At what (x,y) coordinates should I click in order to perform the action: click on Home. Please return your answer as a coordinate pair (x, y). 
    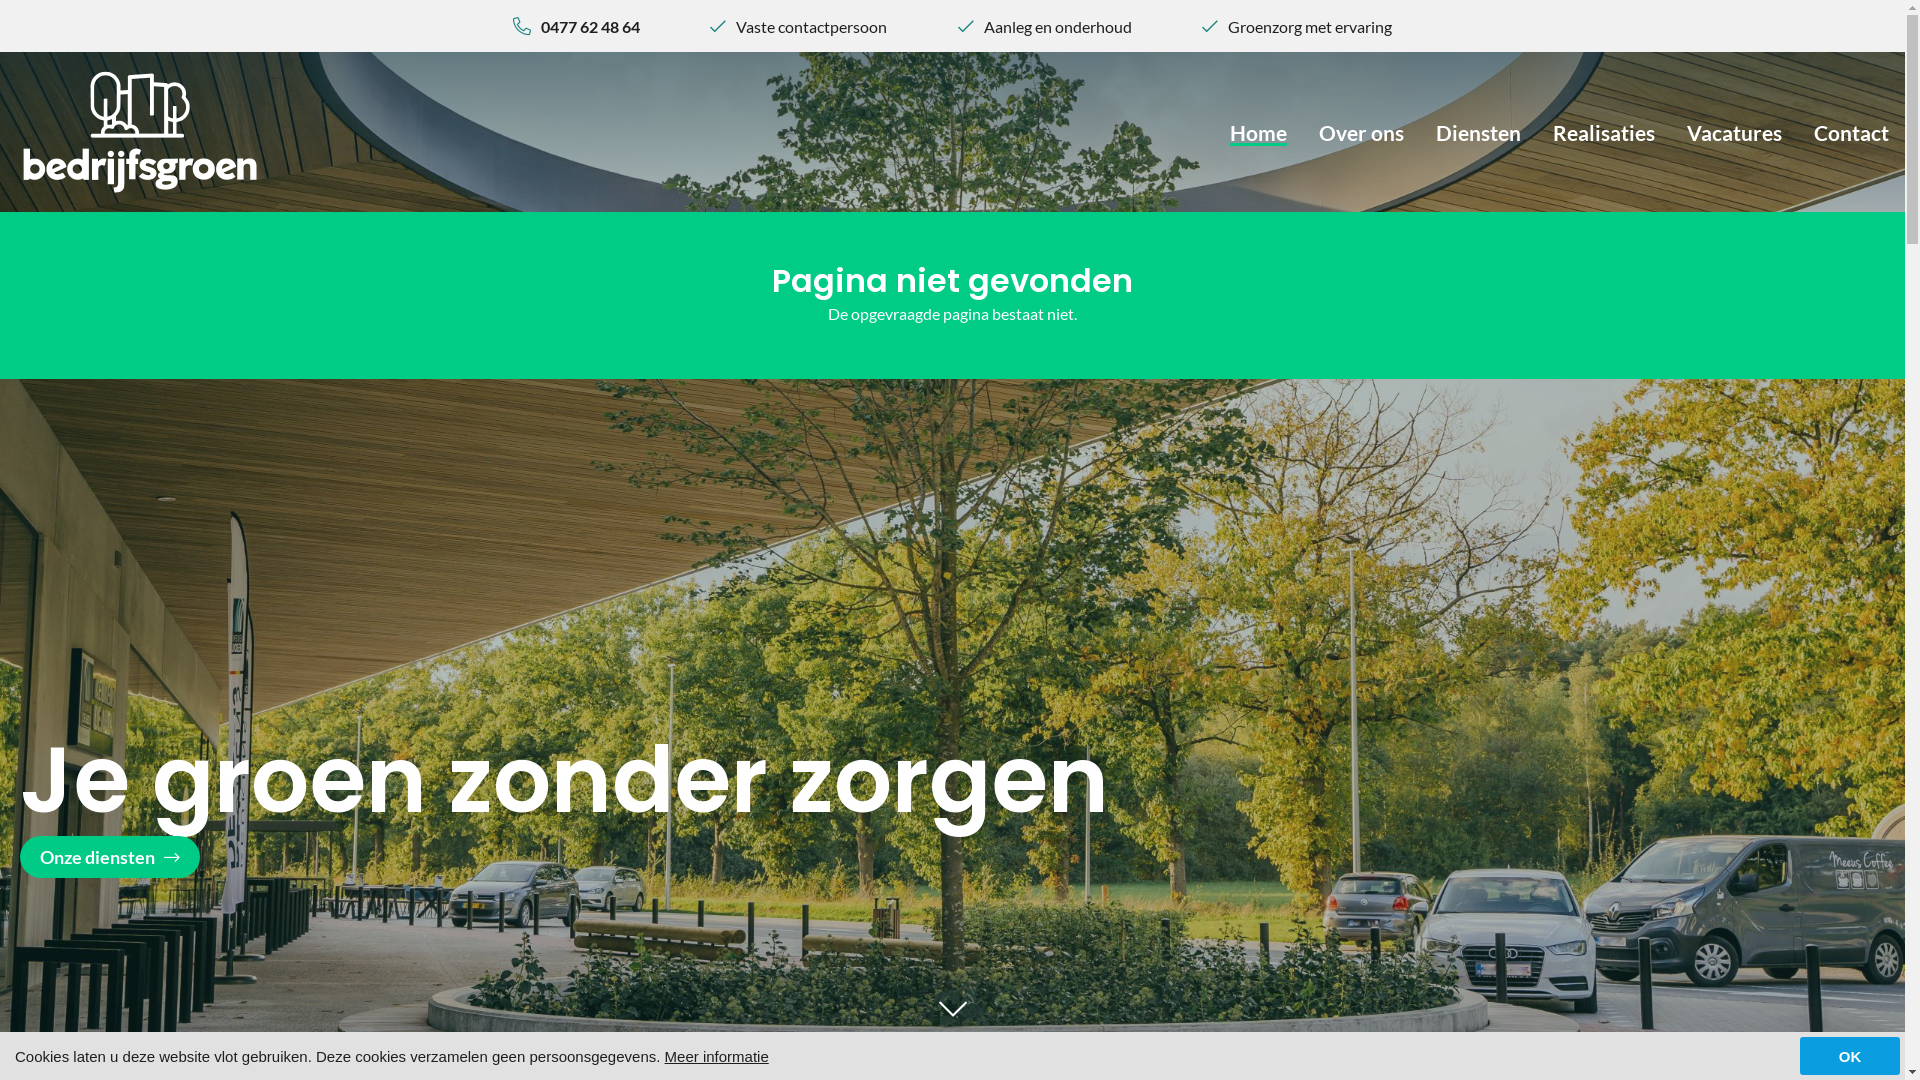
    Looking at the image, I should click on (1258, 132).